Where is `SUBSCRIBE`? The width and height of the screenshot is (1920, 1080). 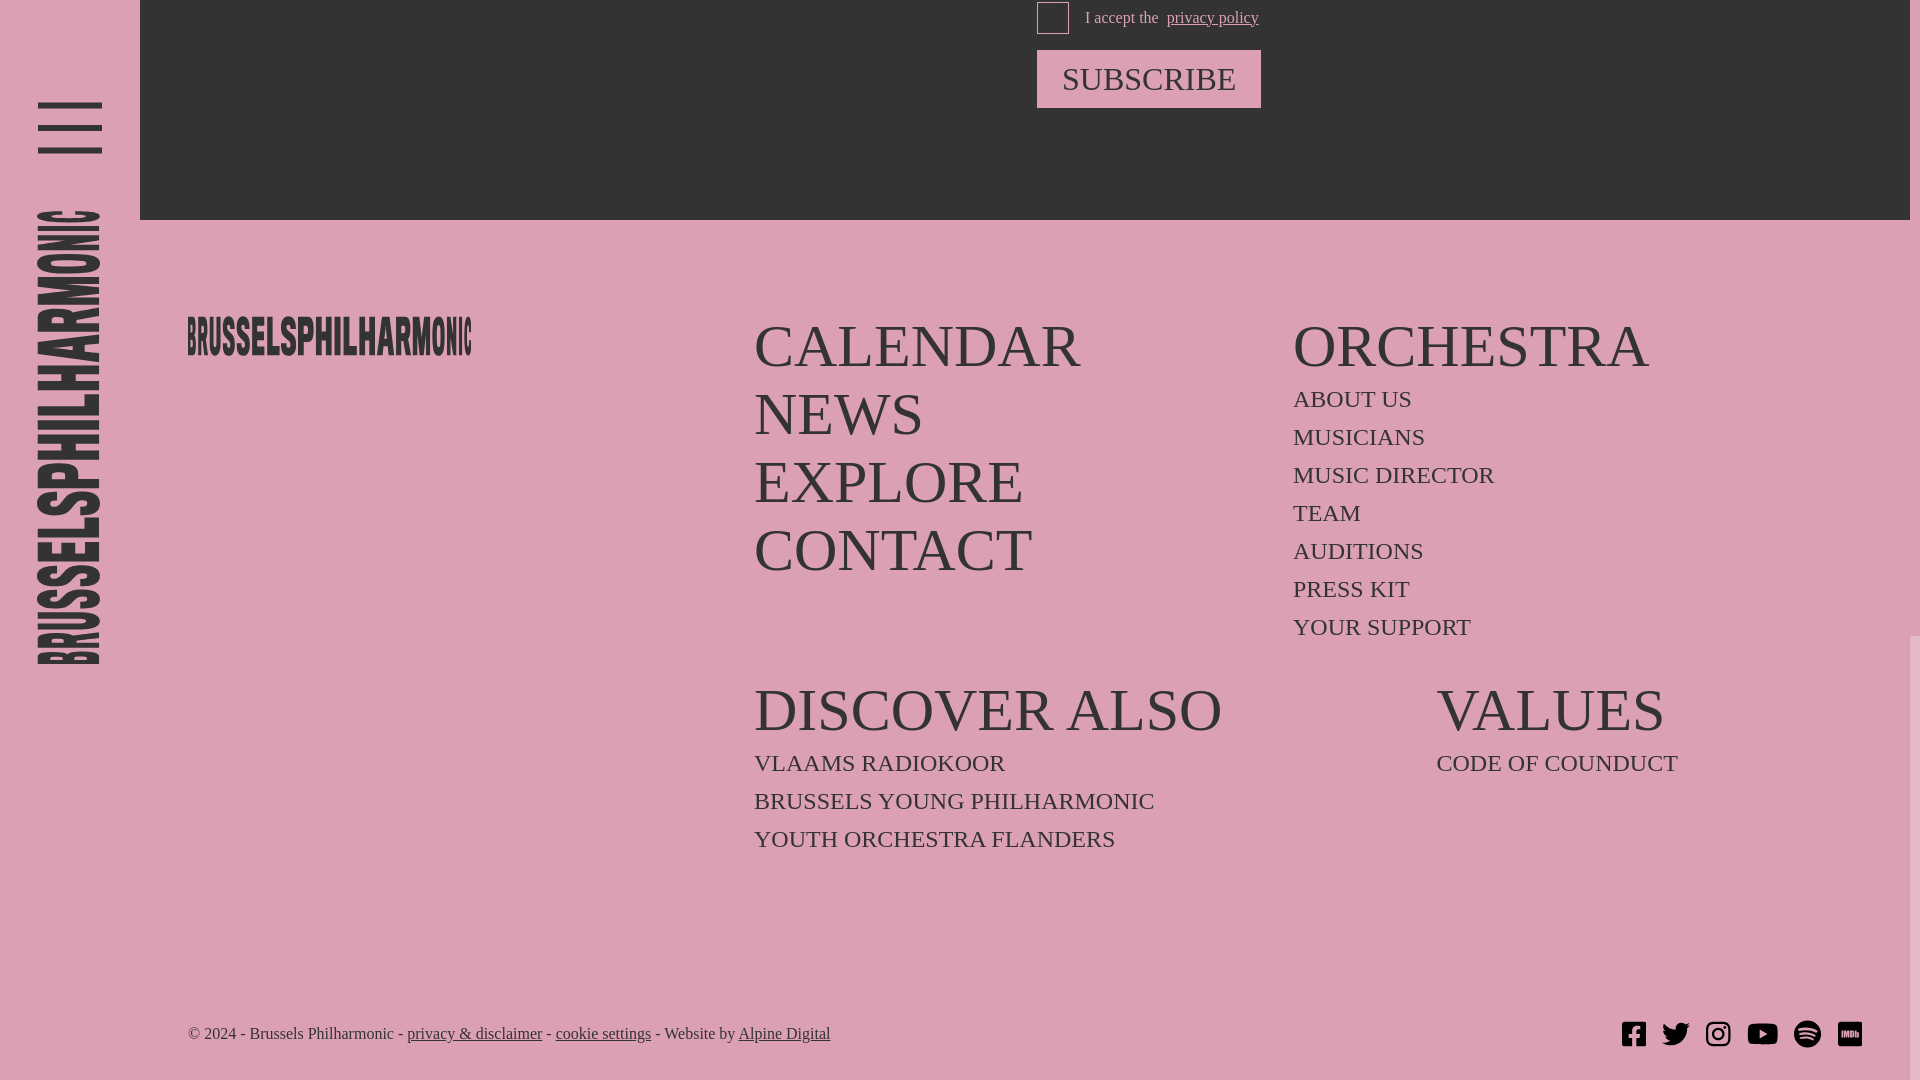
SUBSCRIBE is located at coordinates (1148, 78).